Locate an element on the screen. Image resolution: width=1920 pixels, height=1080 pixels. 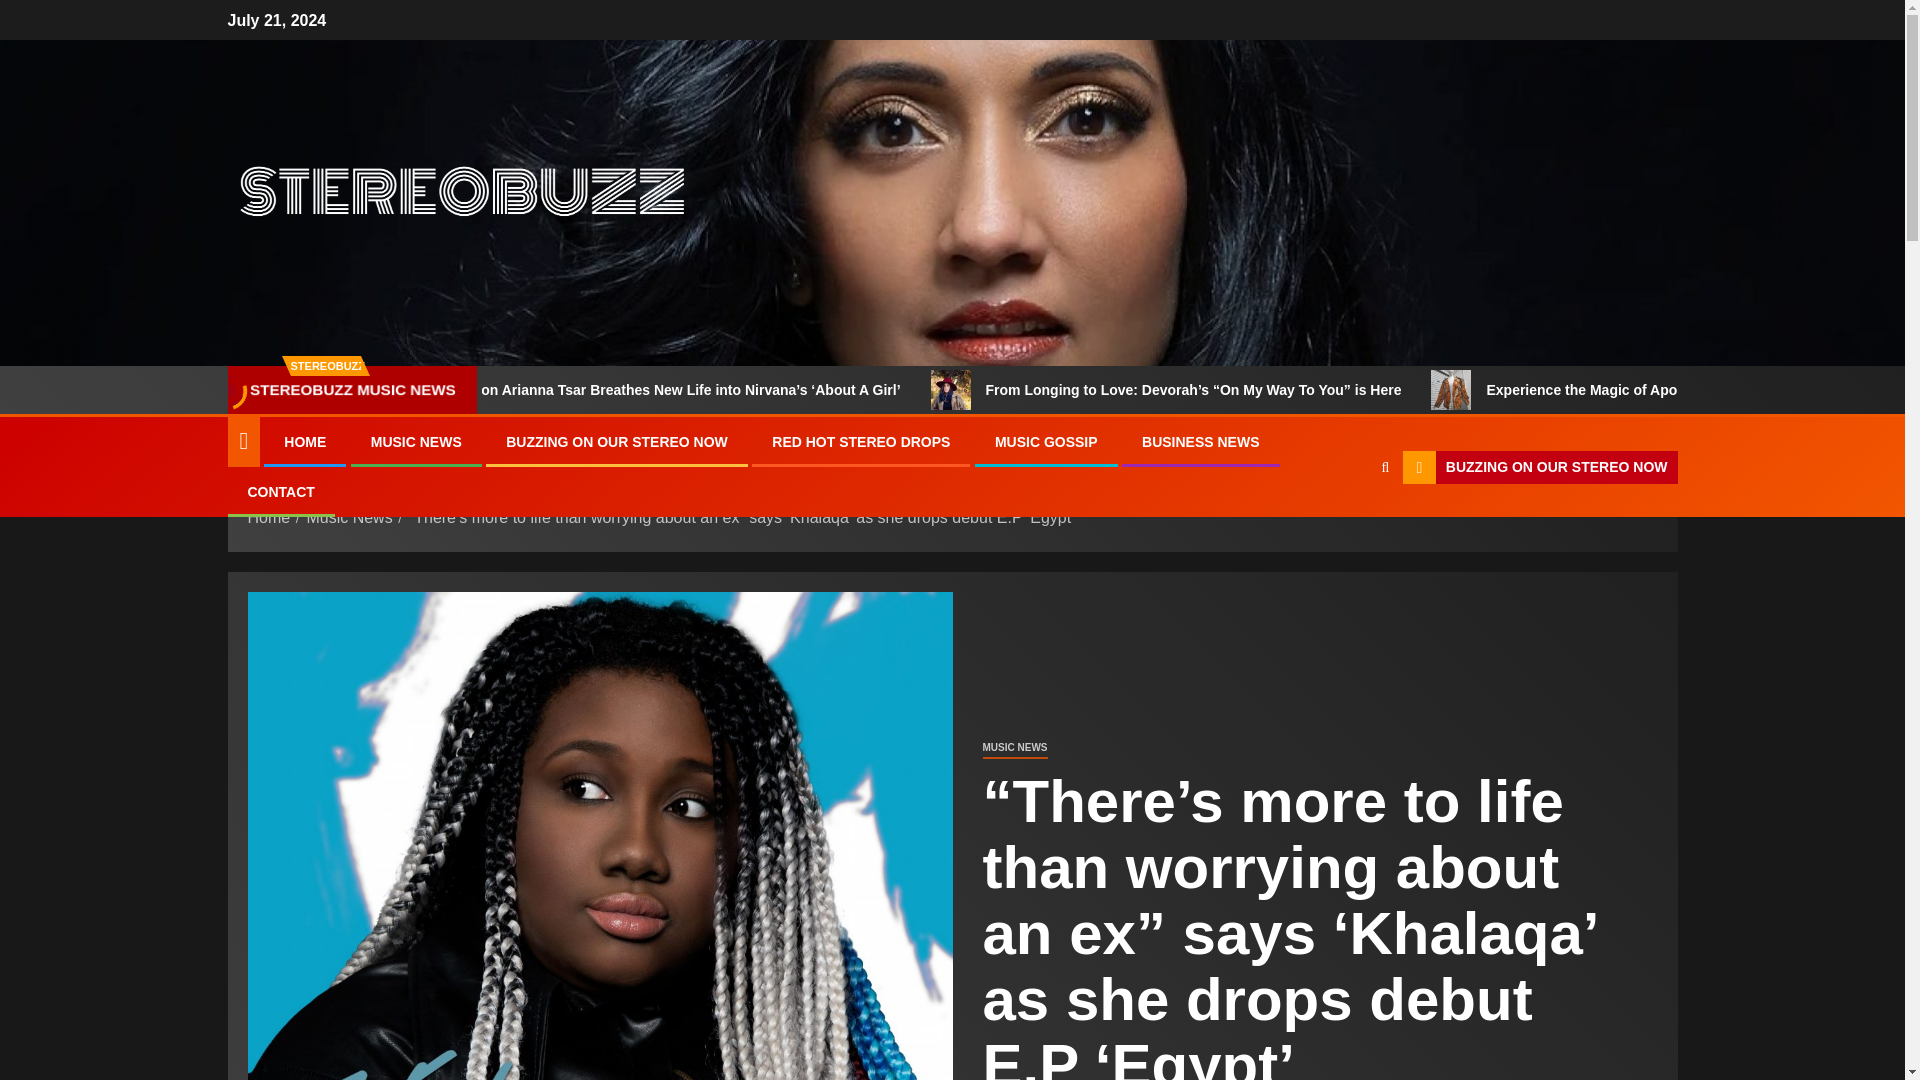
MUSIC GOSSIP is located at coordinates (1046, 442).